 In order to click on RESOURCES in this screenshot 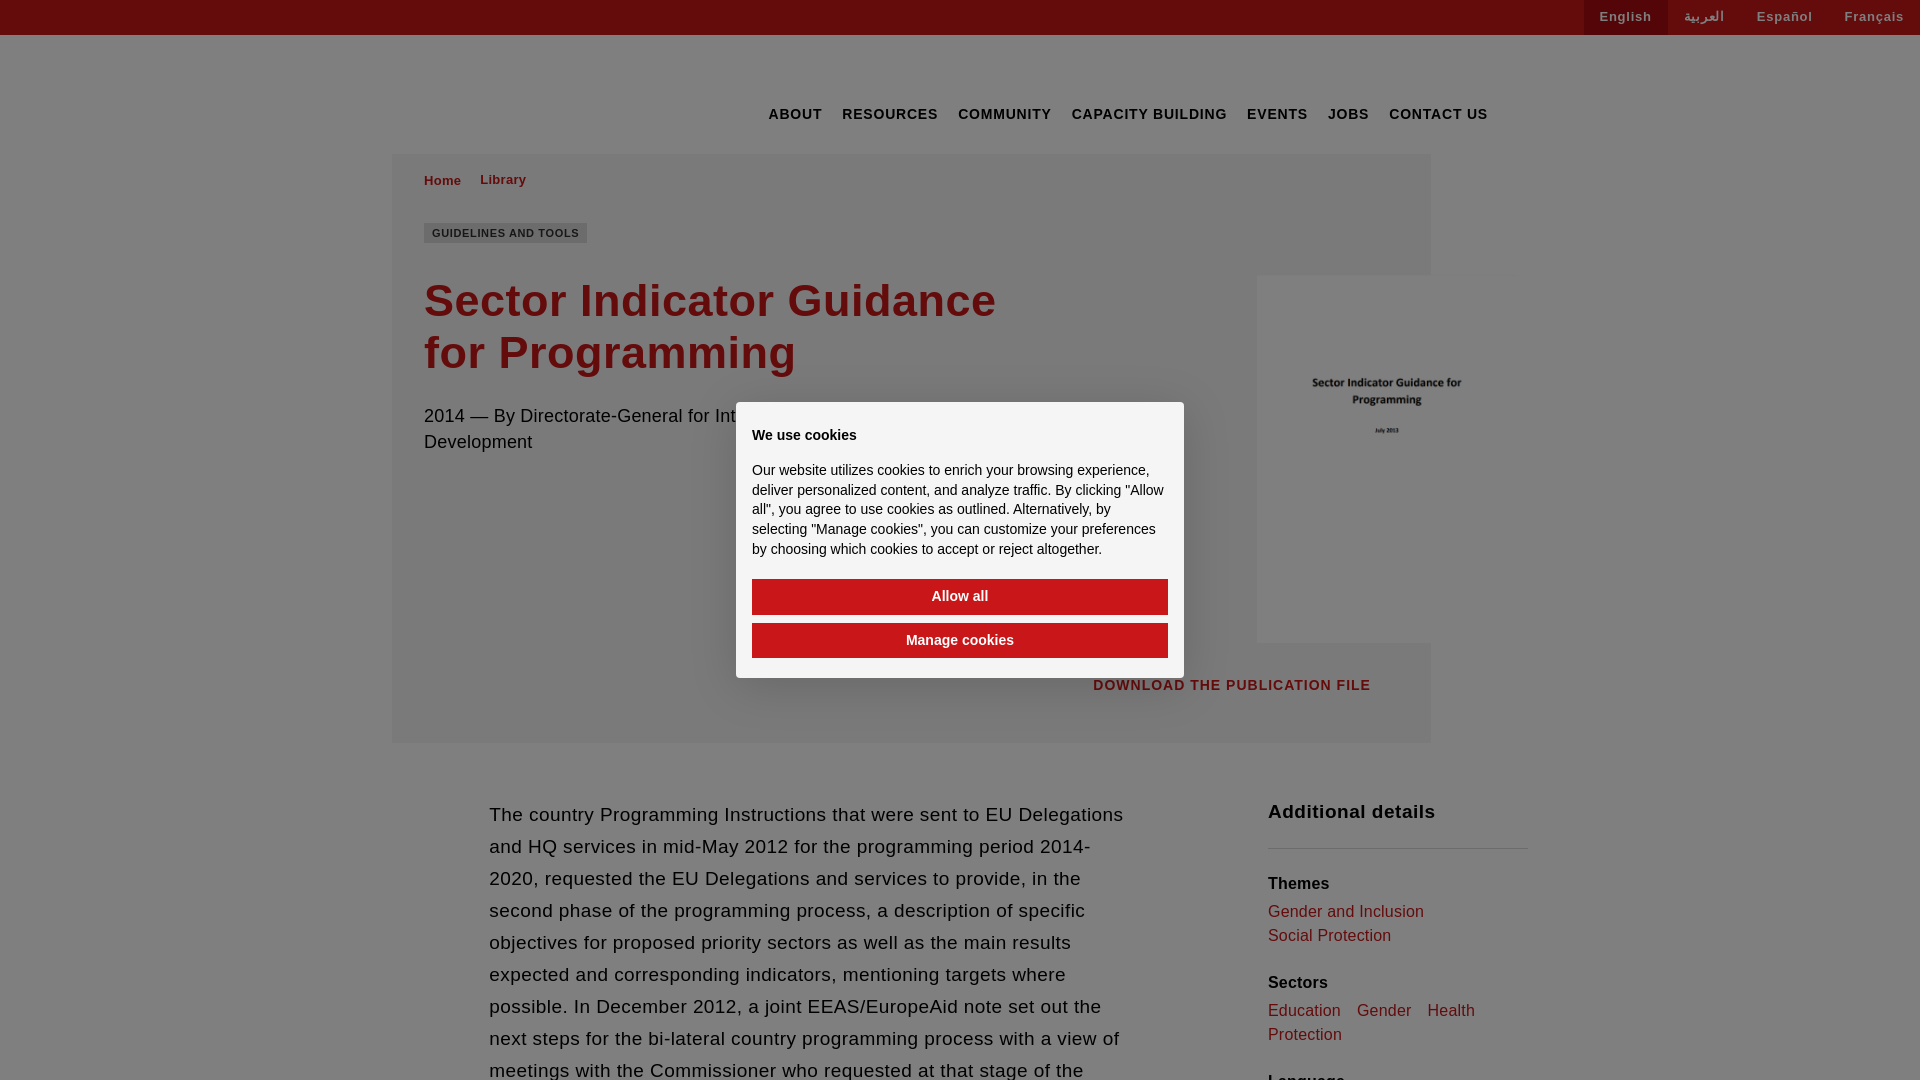, I will do `click(890, 114)`.